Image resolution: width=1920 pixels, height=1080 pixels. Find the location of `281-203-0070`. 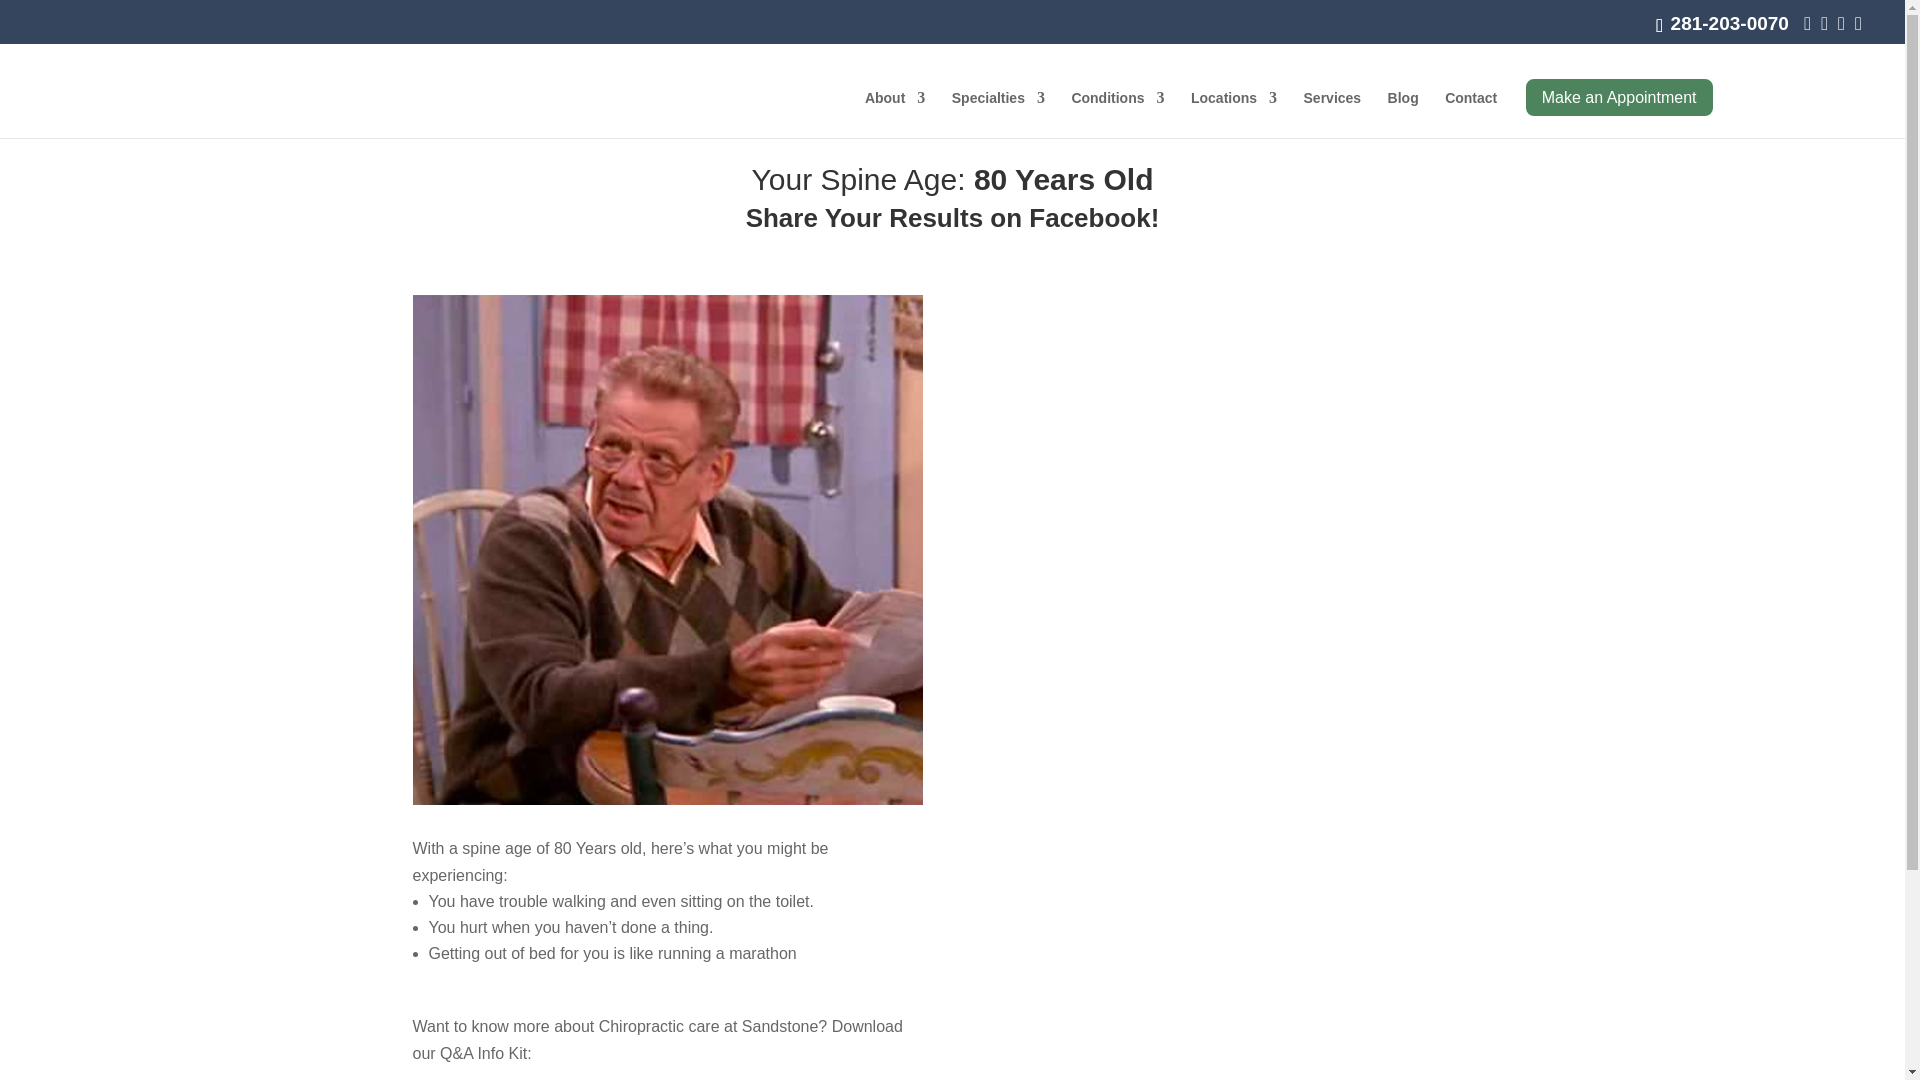

281-203-0070 is located at coordinates (1726, 22).